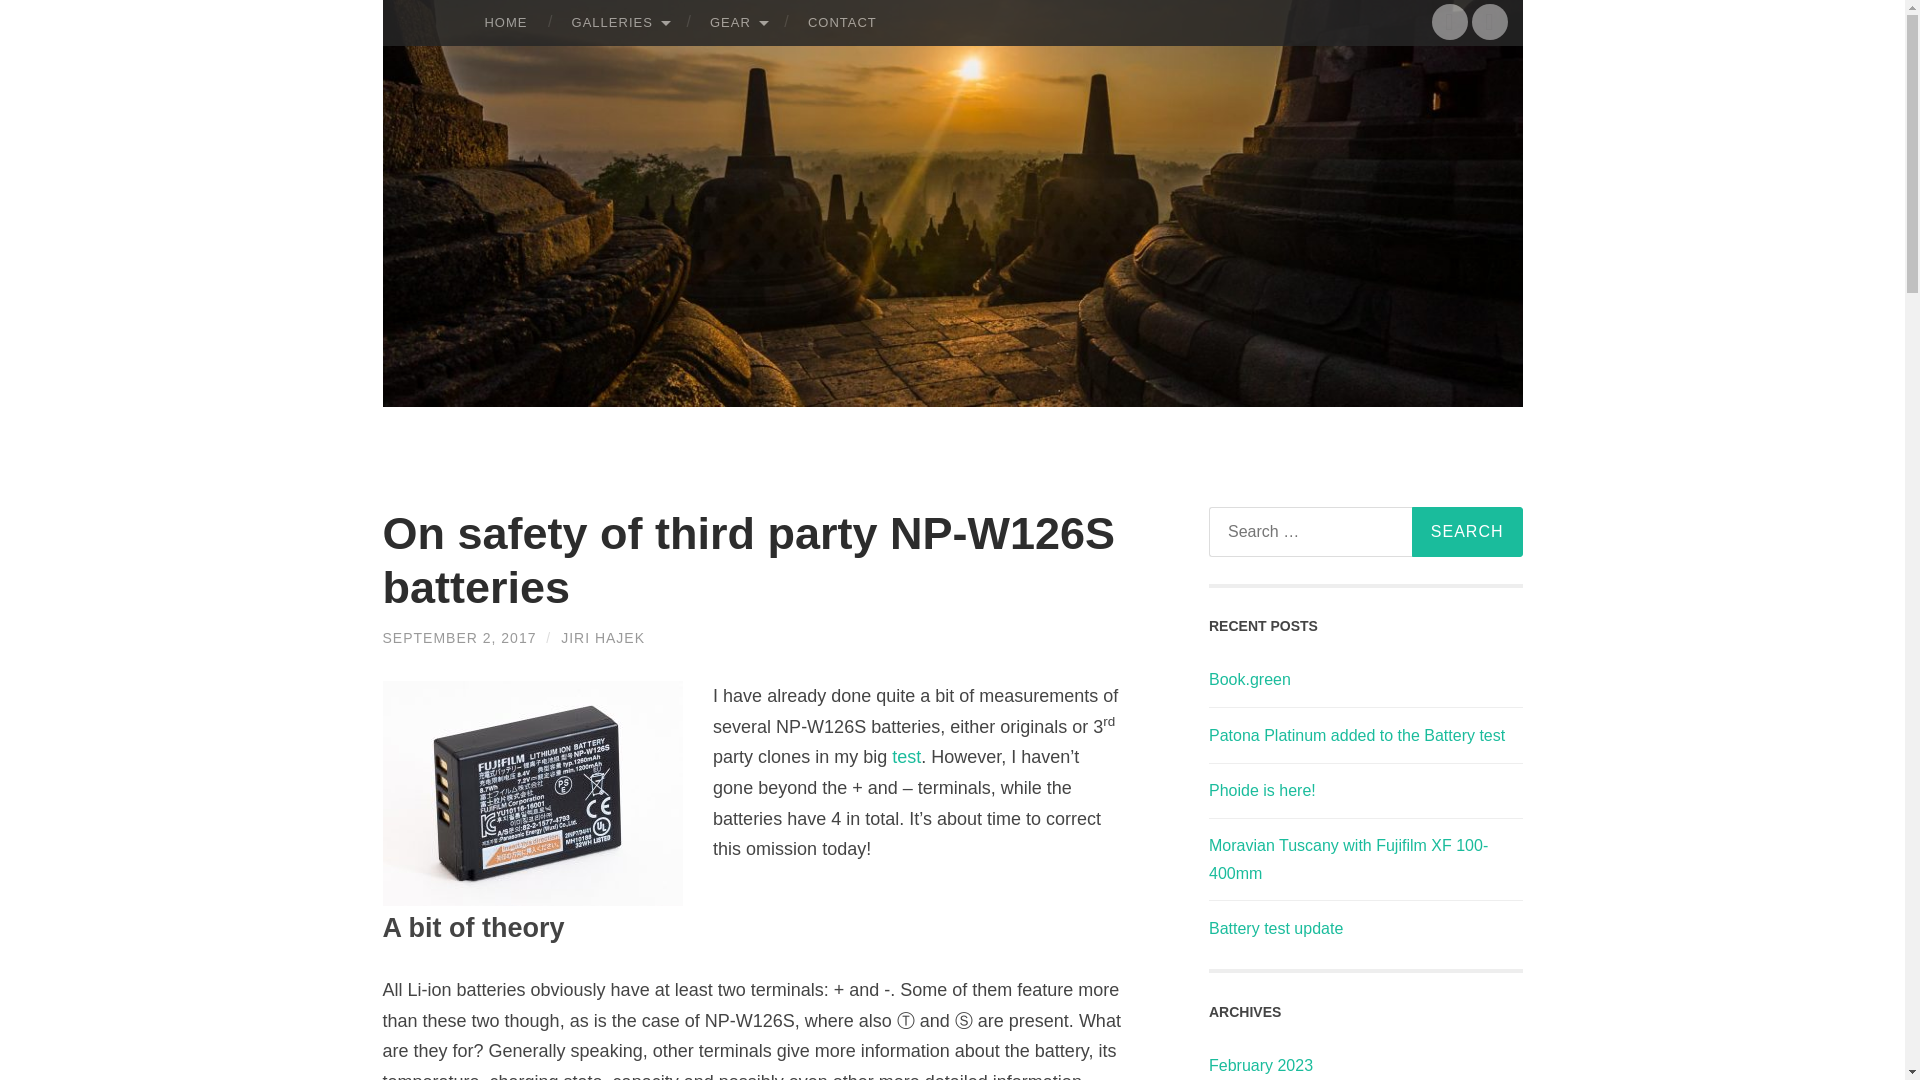 The height and width of the screenshot is (1080, 1920). I want to click on ULTRALIGHT PHOTOGRAPHY, so click(1122, 82).